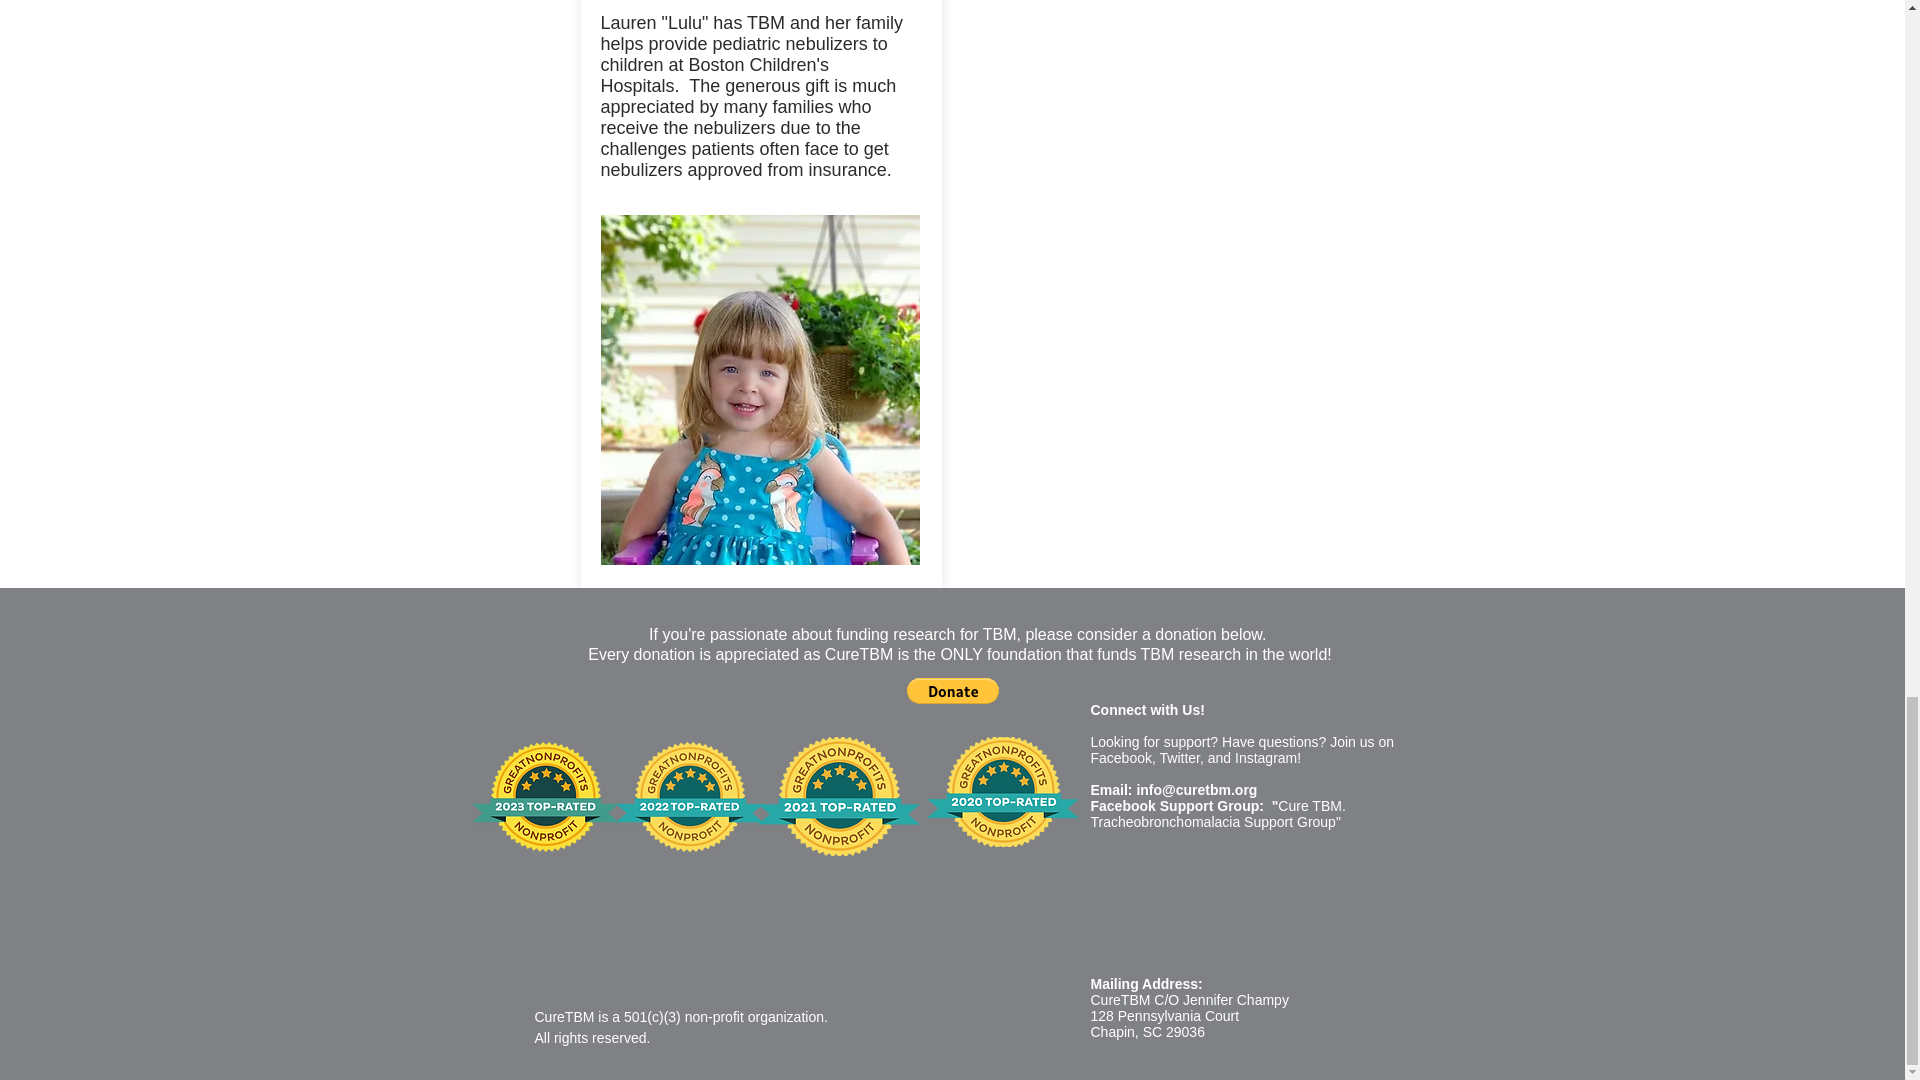 The width and height of the screenshot is (1920, 1080). Describe the element at coordinates (545, 796) in the screenshot. I see `2023-top-rated-awards-badge-hi-res.png` at that location.